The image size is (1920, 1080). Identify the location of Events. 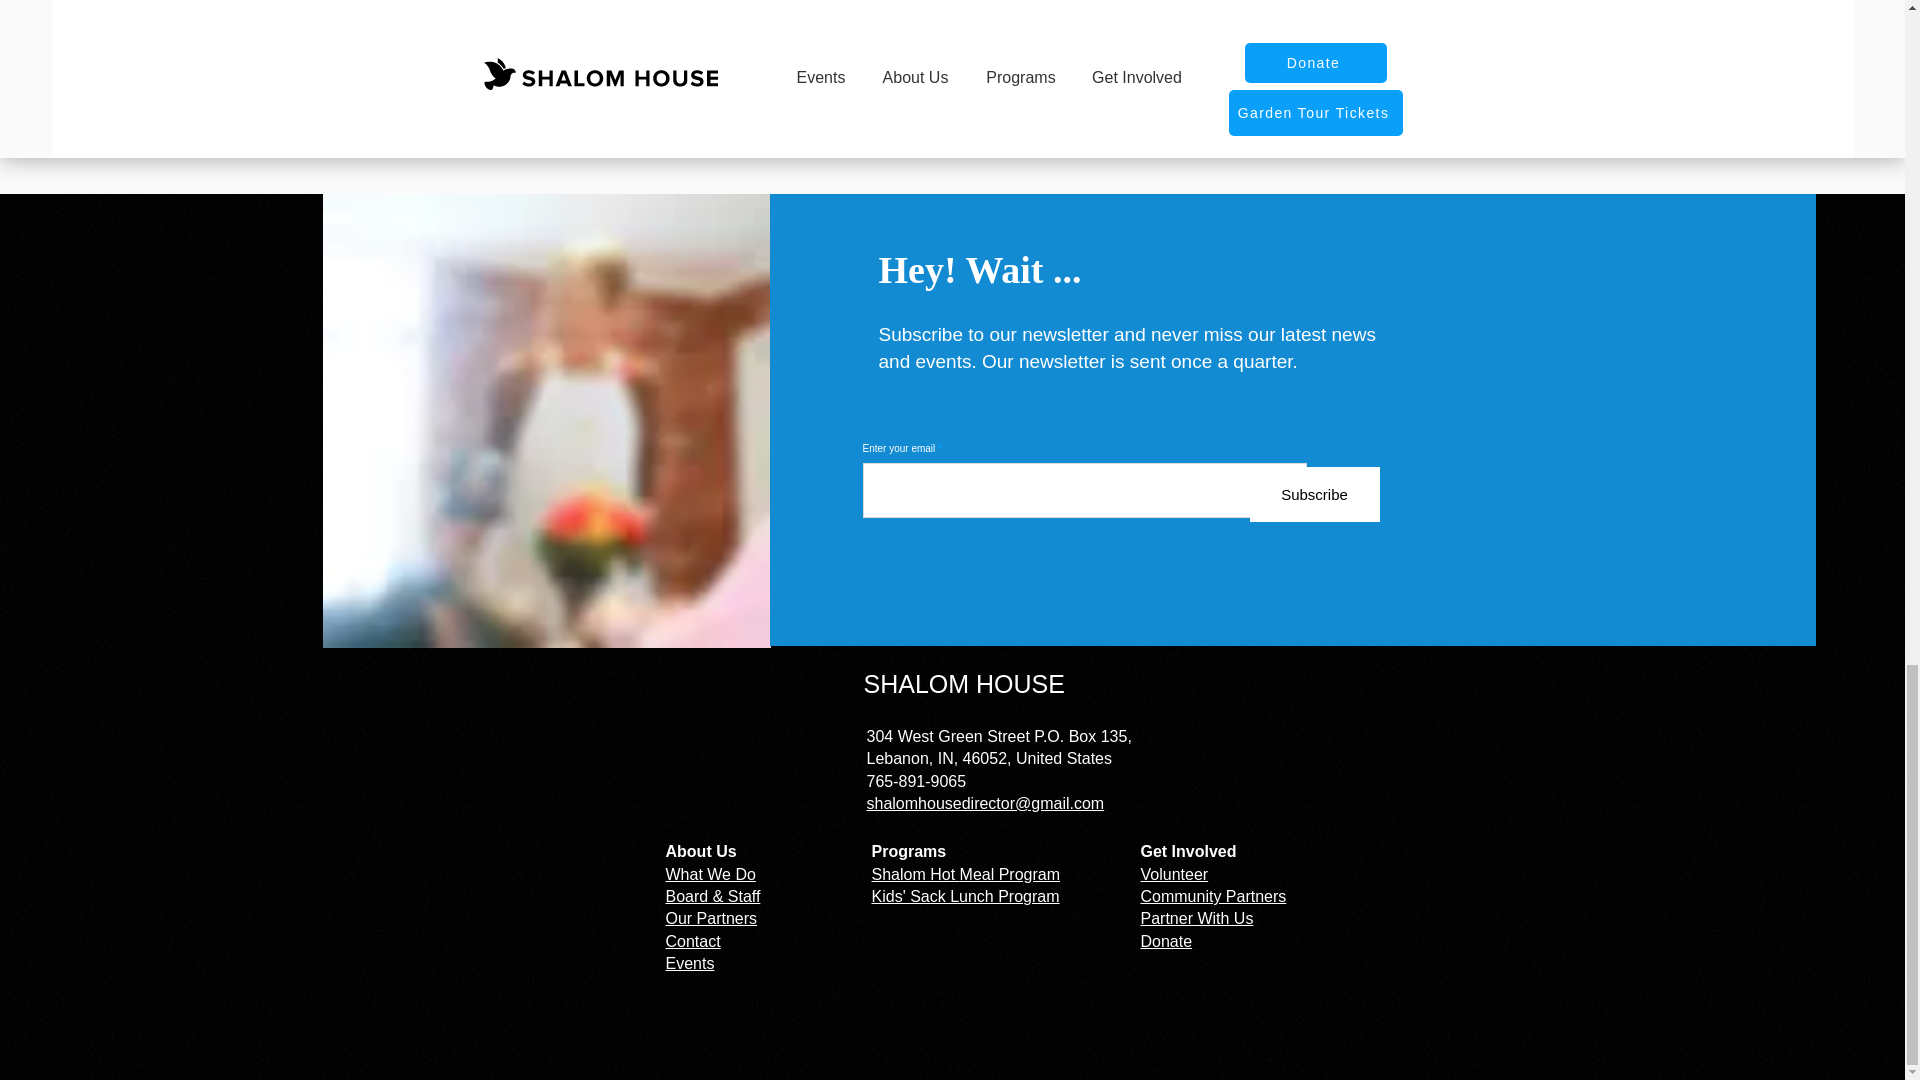
(690, 963).